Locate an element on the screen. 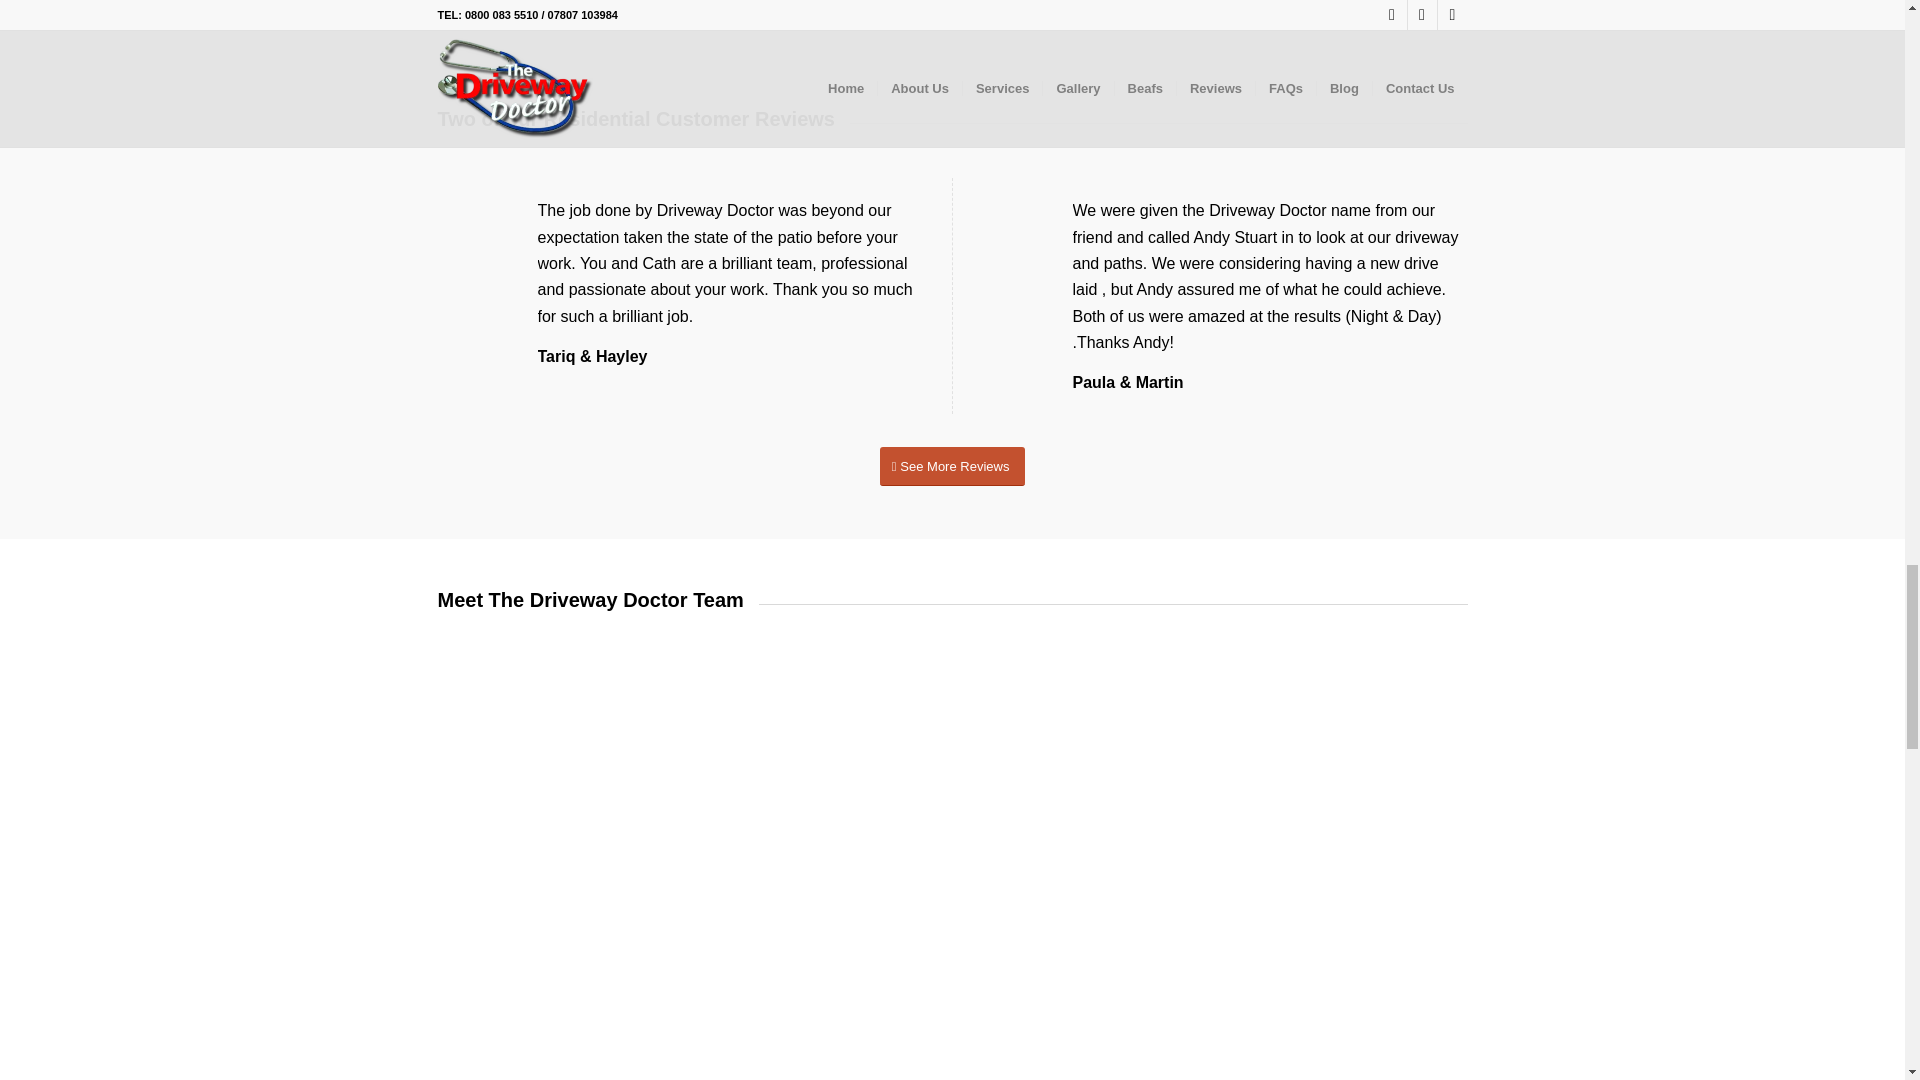 Image resolution: width=1920 pixels, height=1080 pixels. Tavelodge-logo is located at coordinates (1170, 16).